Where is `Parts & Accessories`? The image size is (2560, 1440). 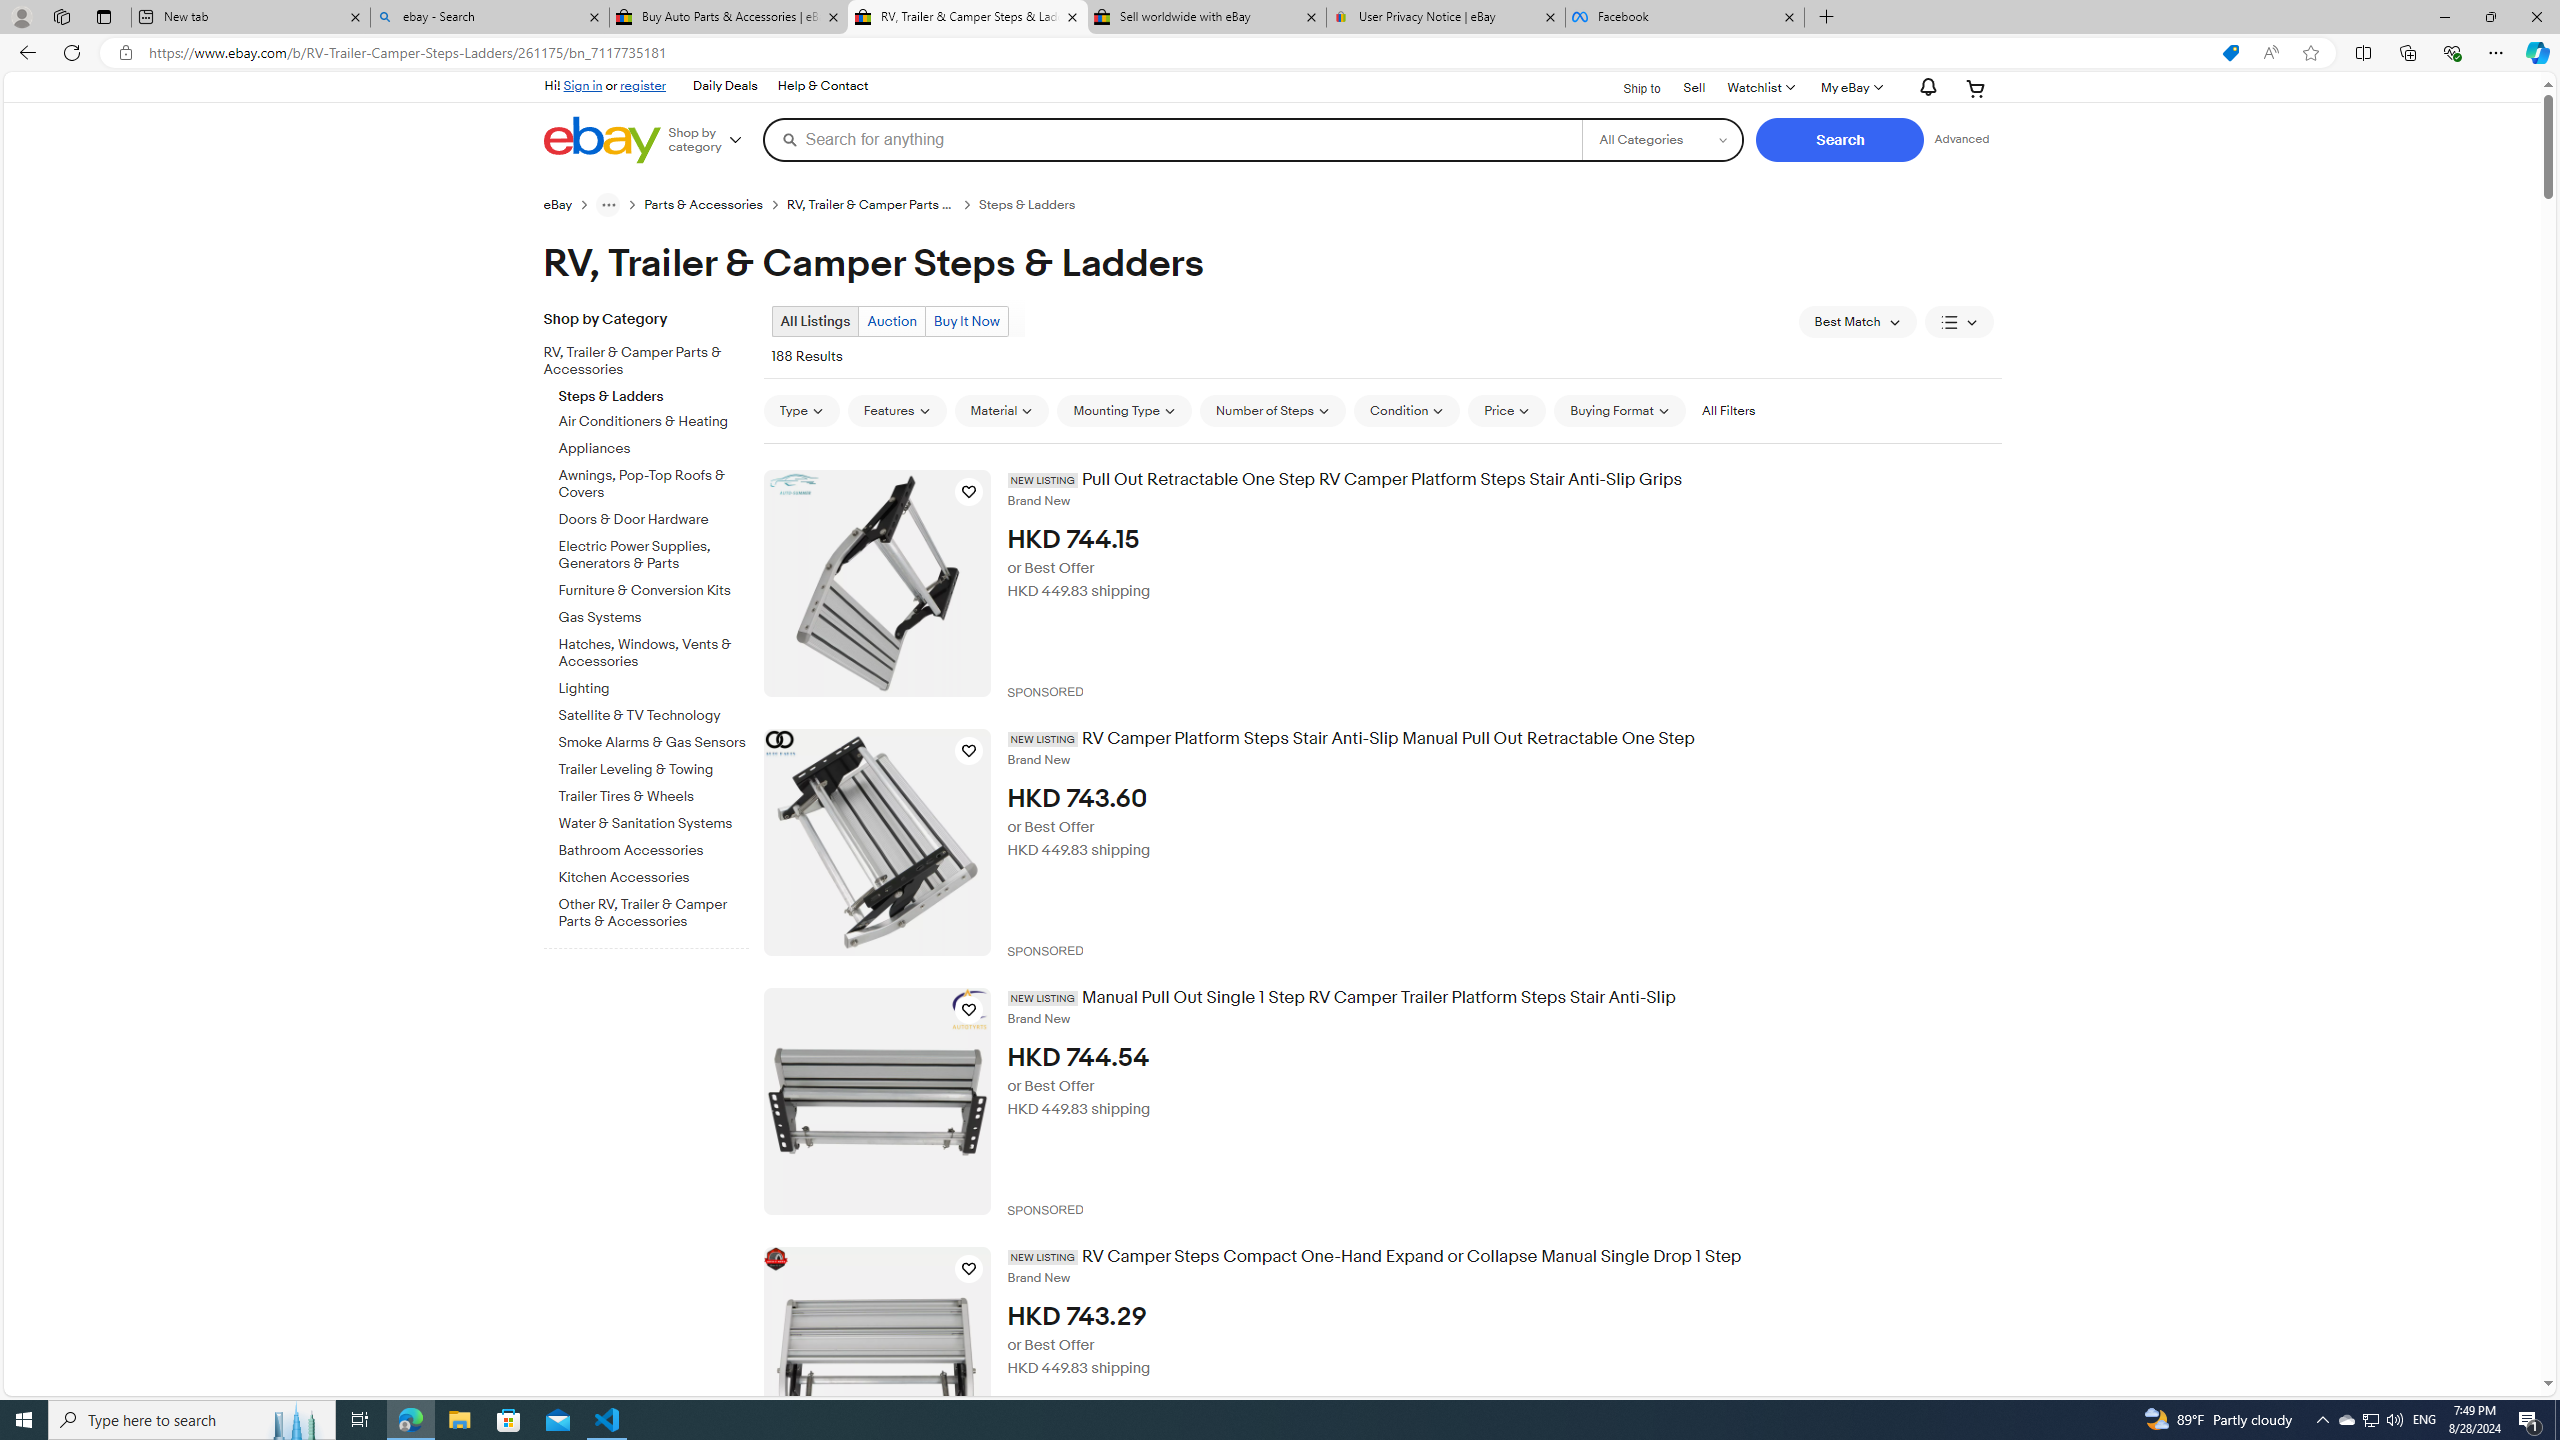
Parts & Accessories is located at coordinates (704, 205).